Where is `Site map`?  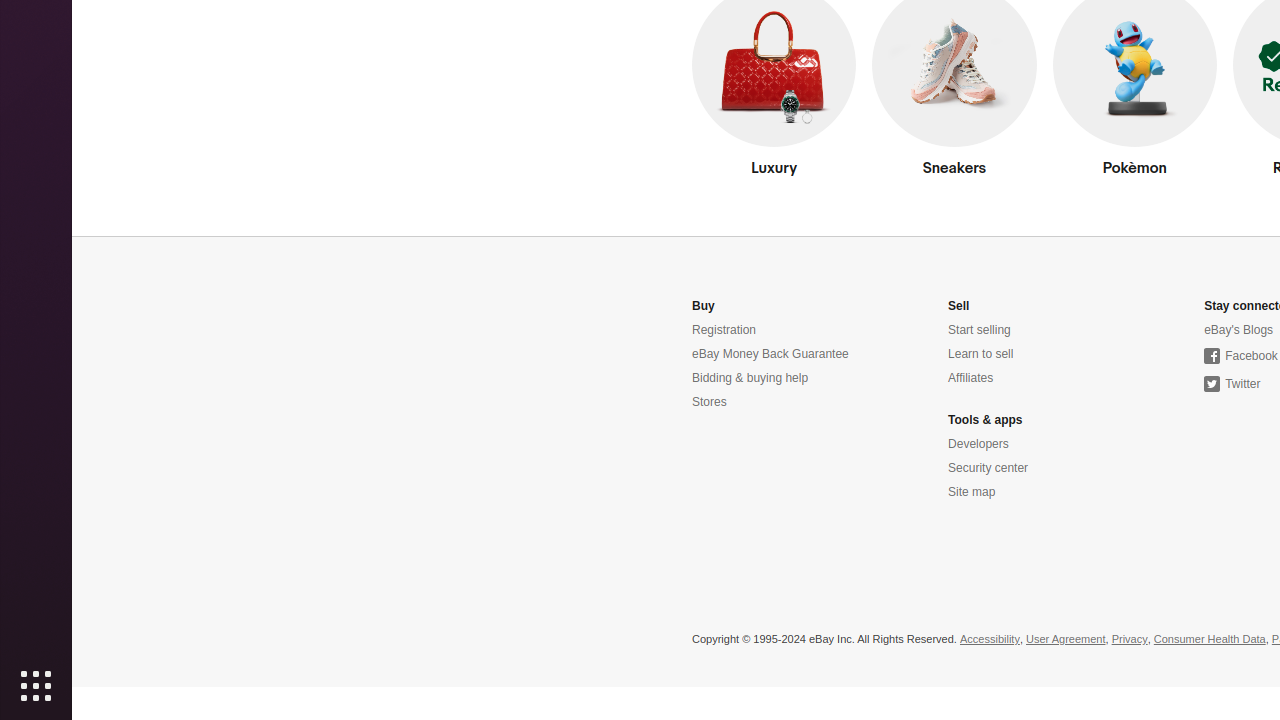
Site map is located at coordinates (972, 492).